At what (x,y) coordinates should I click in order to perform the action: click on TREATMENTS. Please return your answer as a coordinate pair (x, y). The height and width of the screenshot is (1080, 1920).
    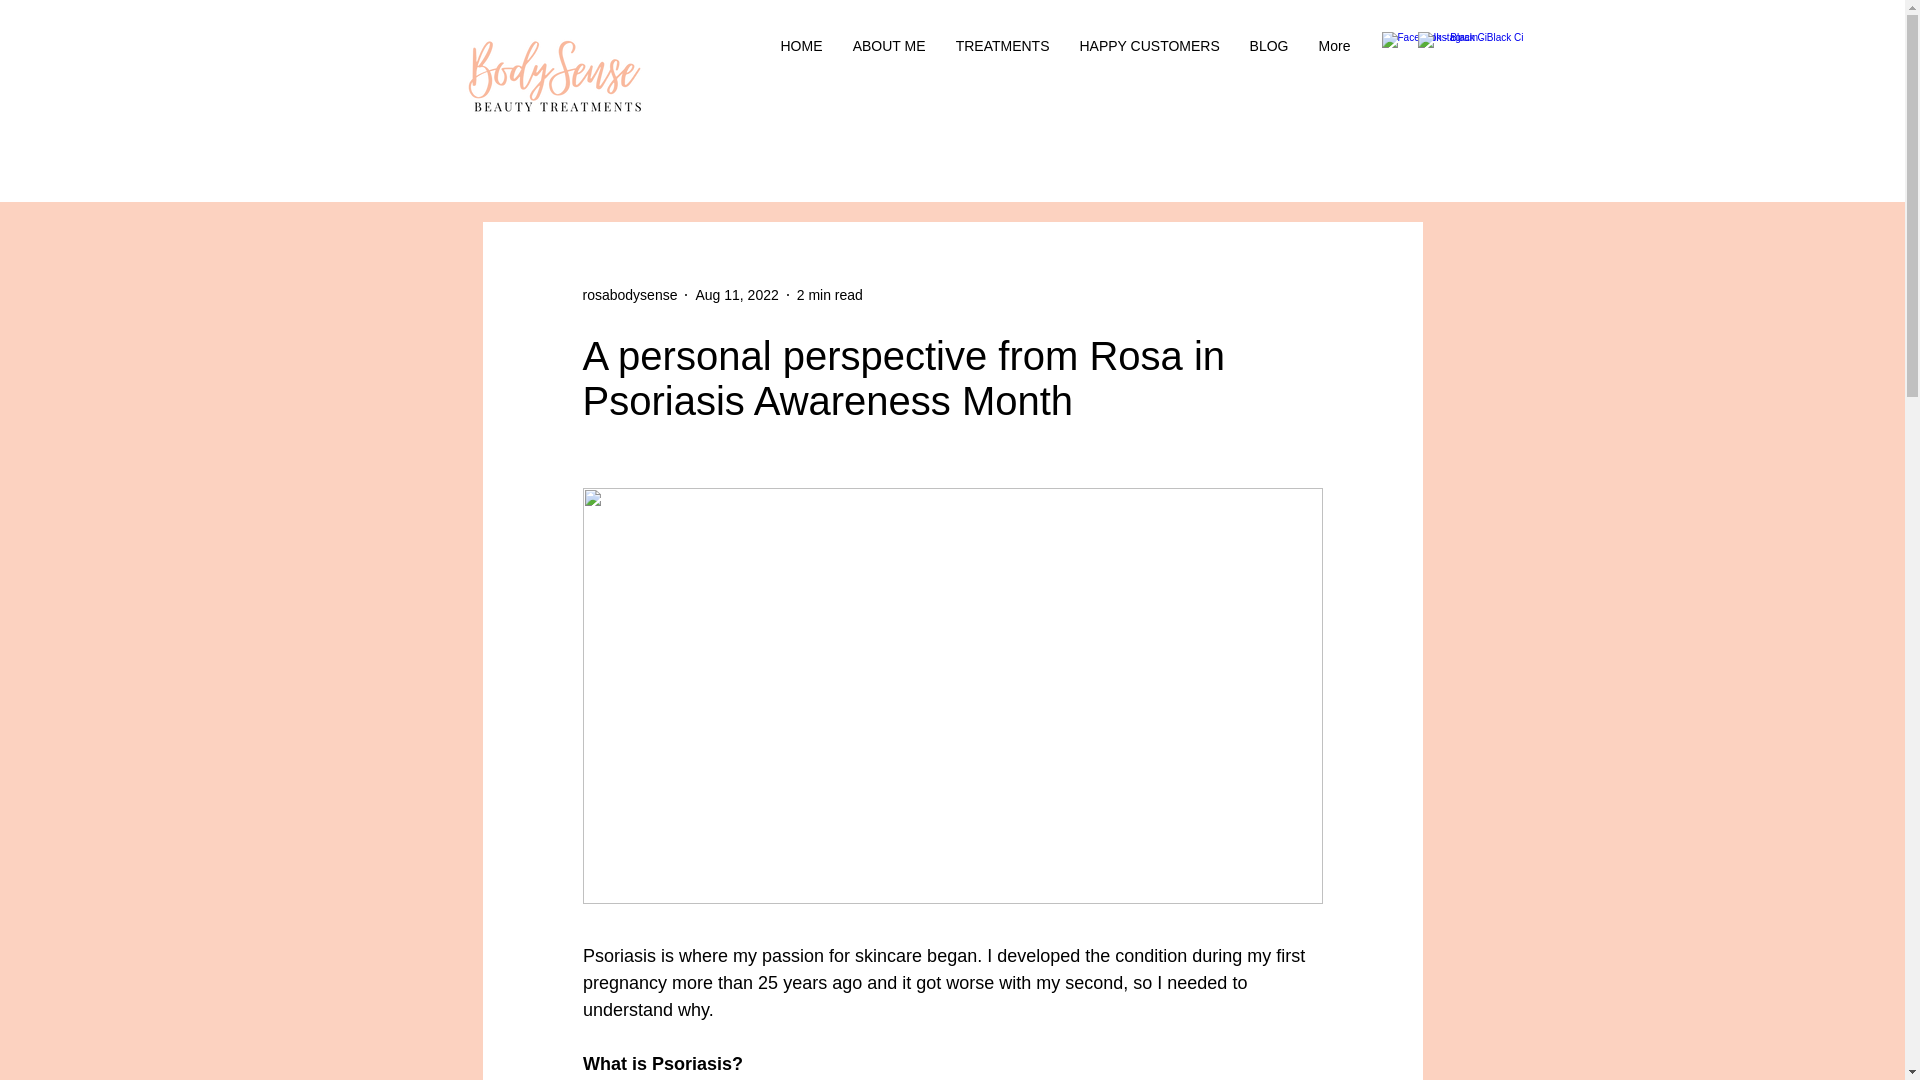
    Looking at the image, I should click on (1002, 46).